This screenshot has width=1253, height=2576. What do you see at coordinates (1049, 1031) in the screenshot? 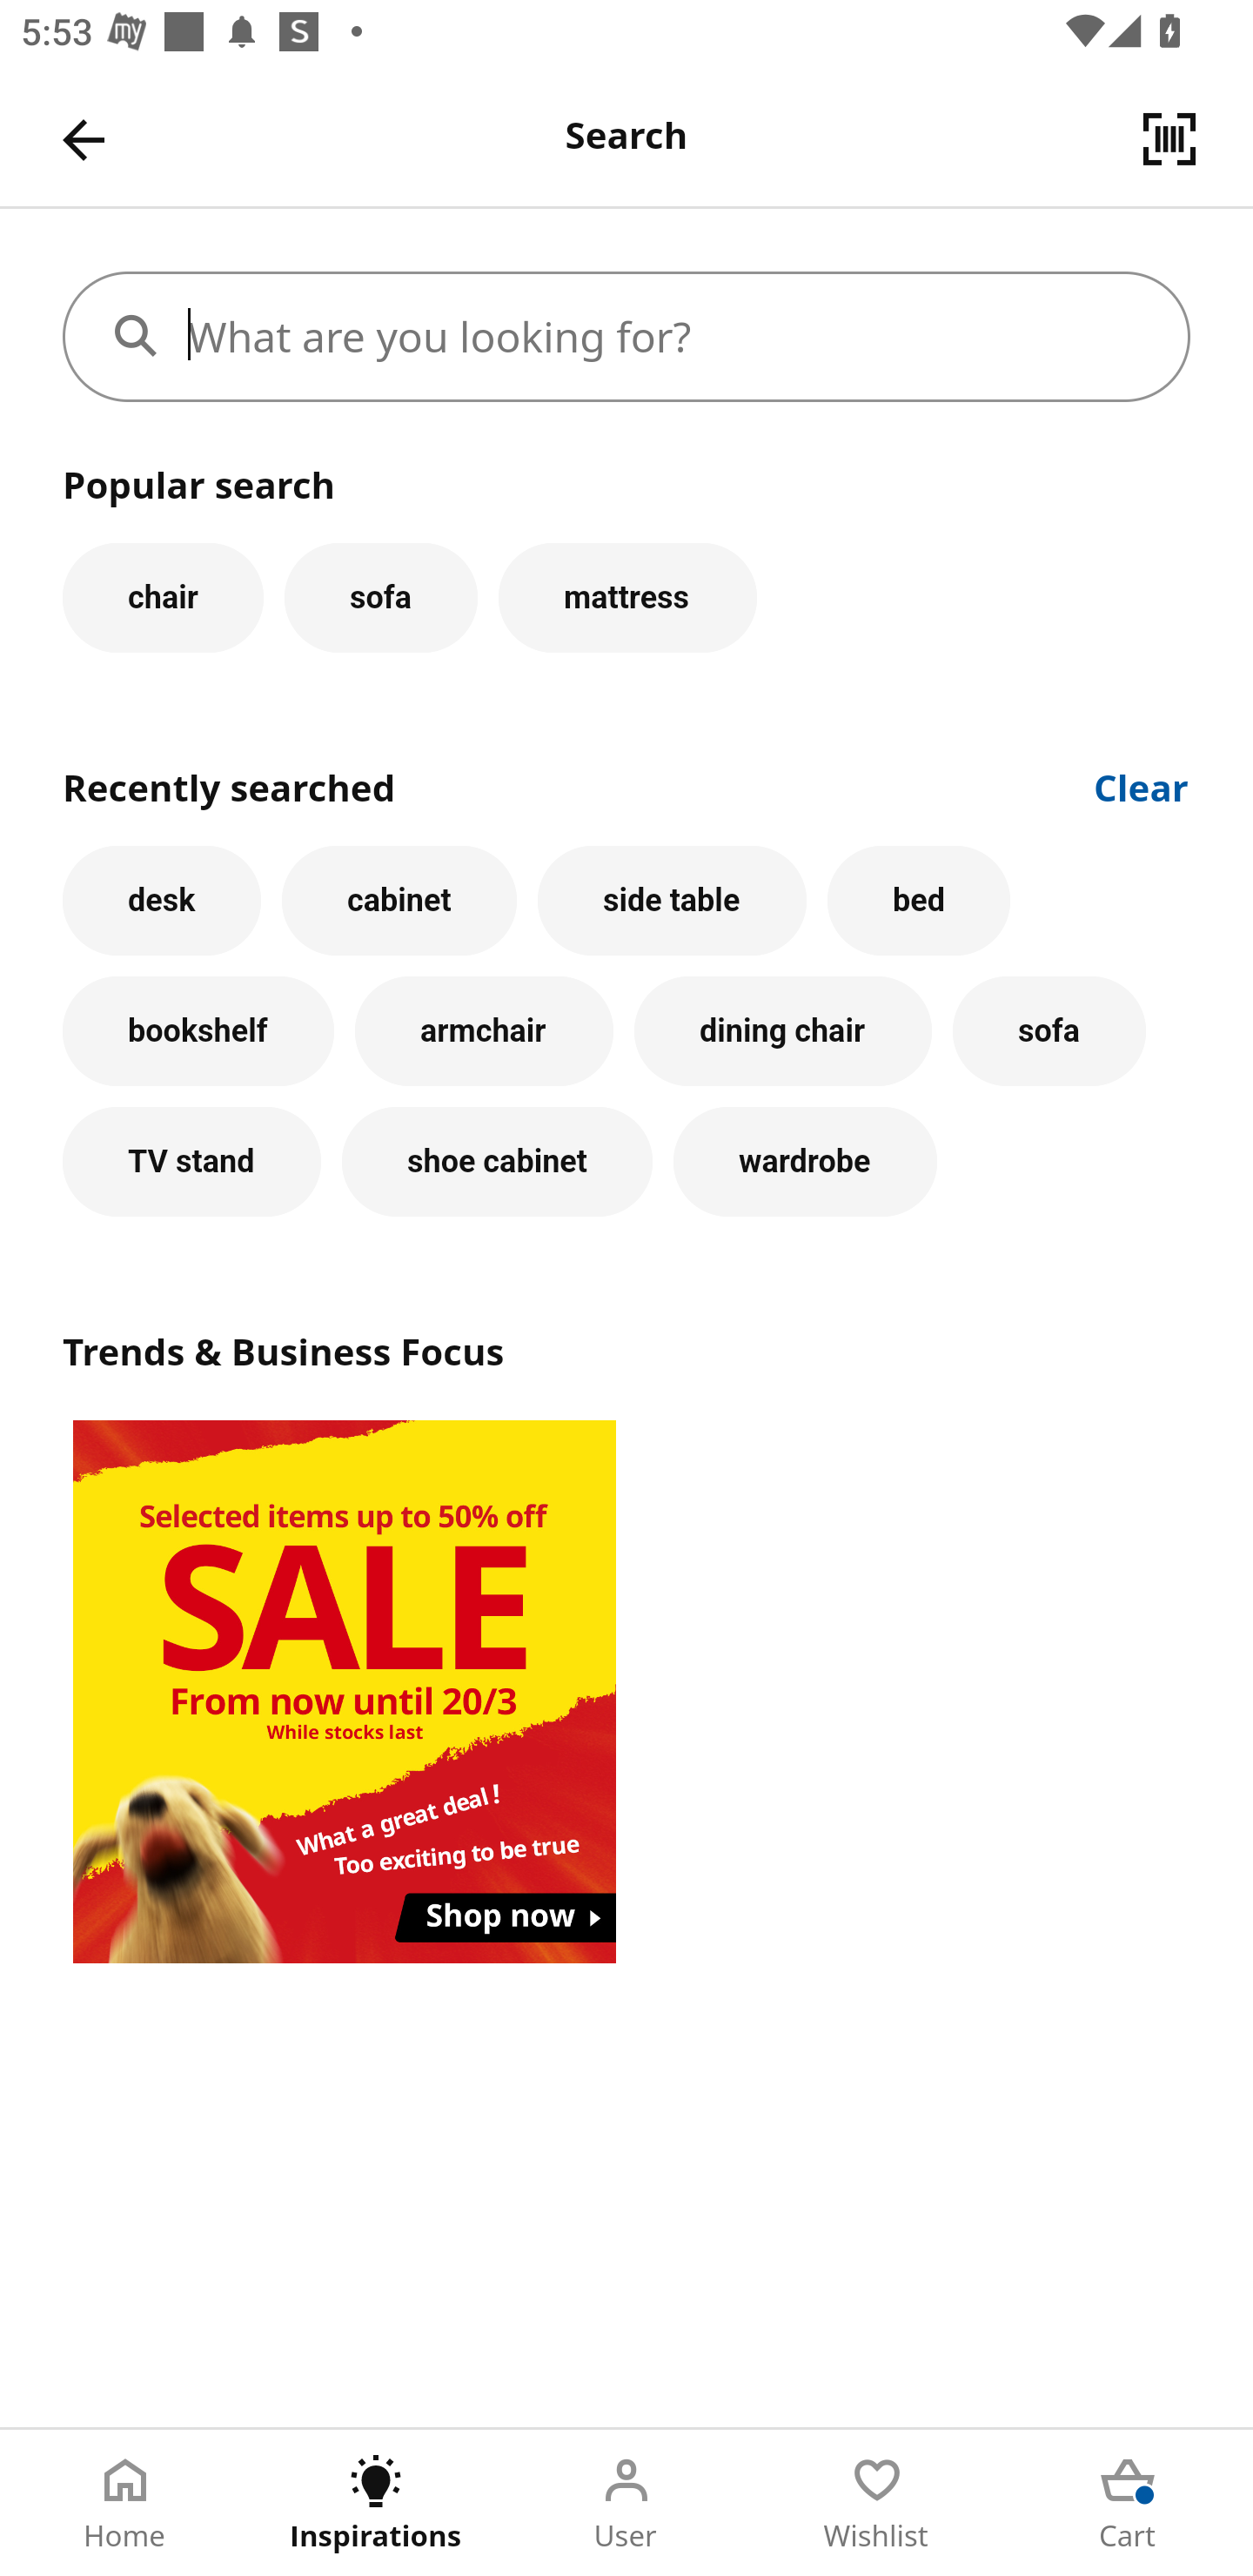
I see `sofa` at bounding box center [1049, 1031].